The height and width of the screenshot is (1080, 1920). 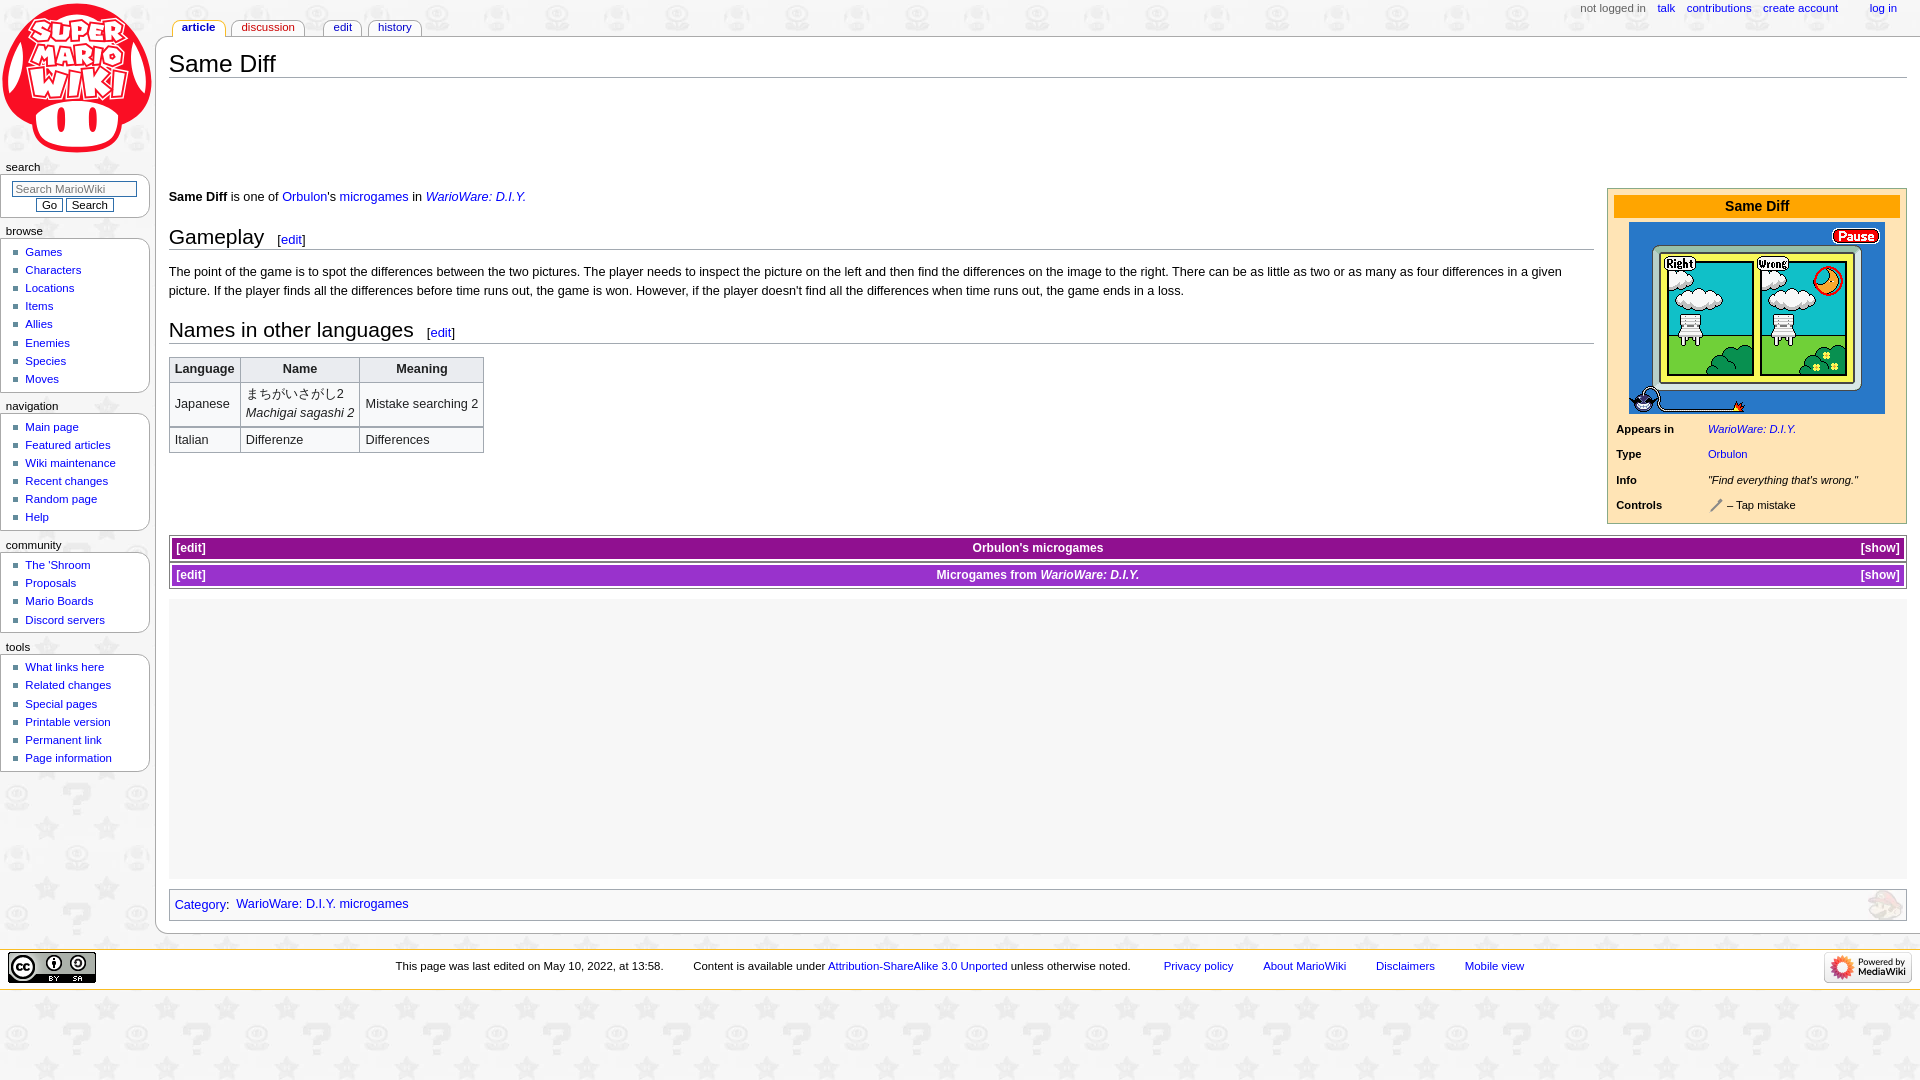 I want to click on Go, so click(x=48, y=204).